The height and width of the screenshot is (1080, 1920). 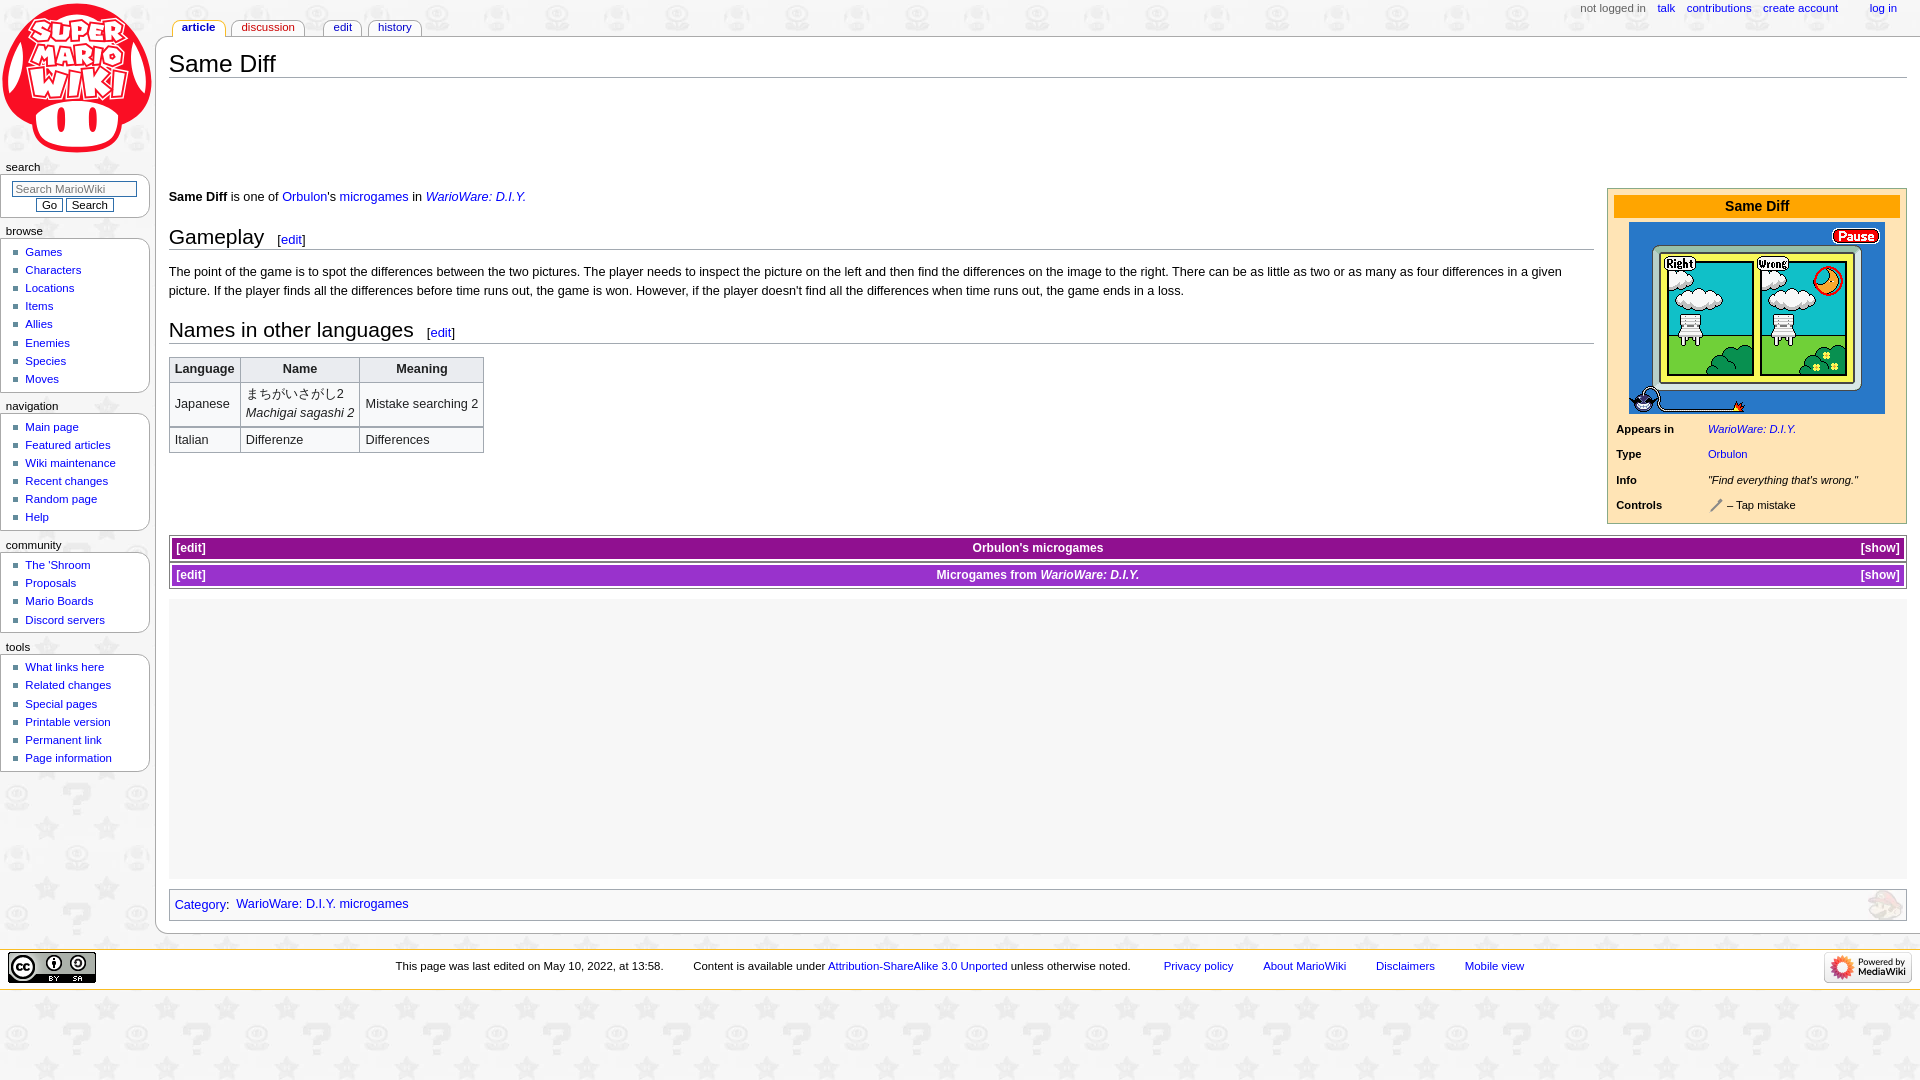 I want to click on Go, so click(x=48, y=204).